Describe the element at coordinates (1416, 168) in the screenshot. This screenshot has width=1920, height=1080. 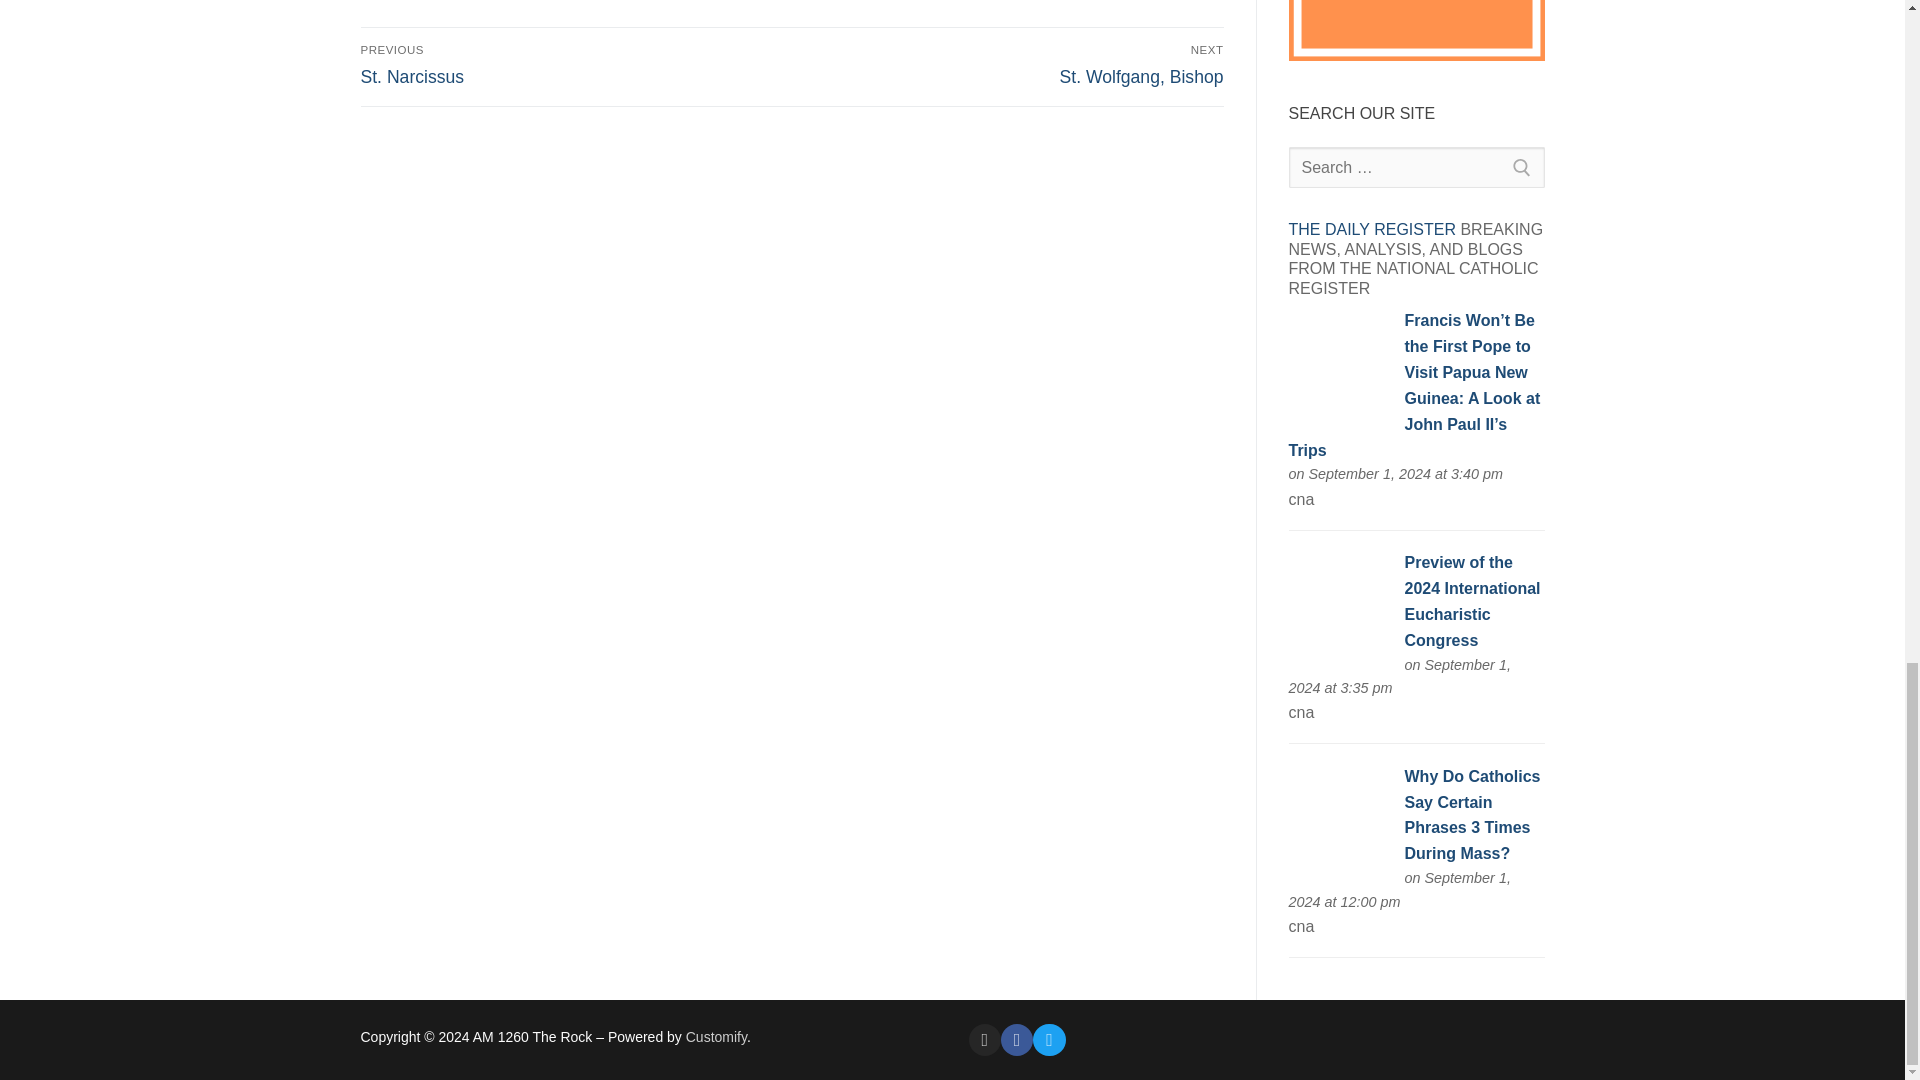
I see `Search for:` at that location.